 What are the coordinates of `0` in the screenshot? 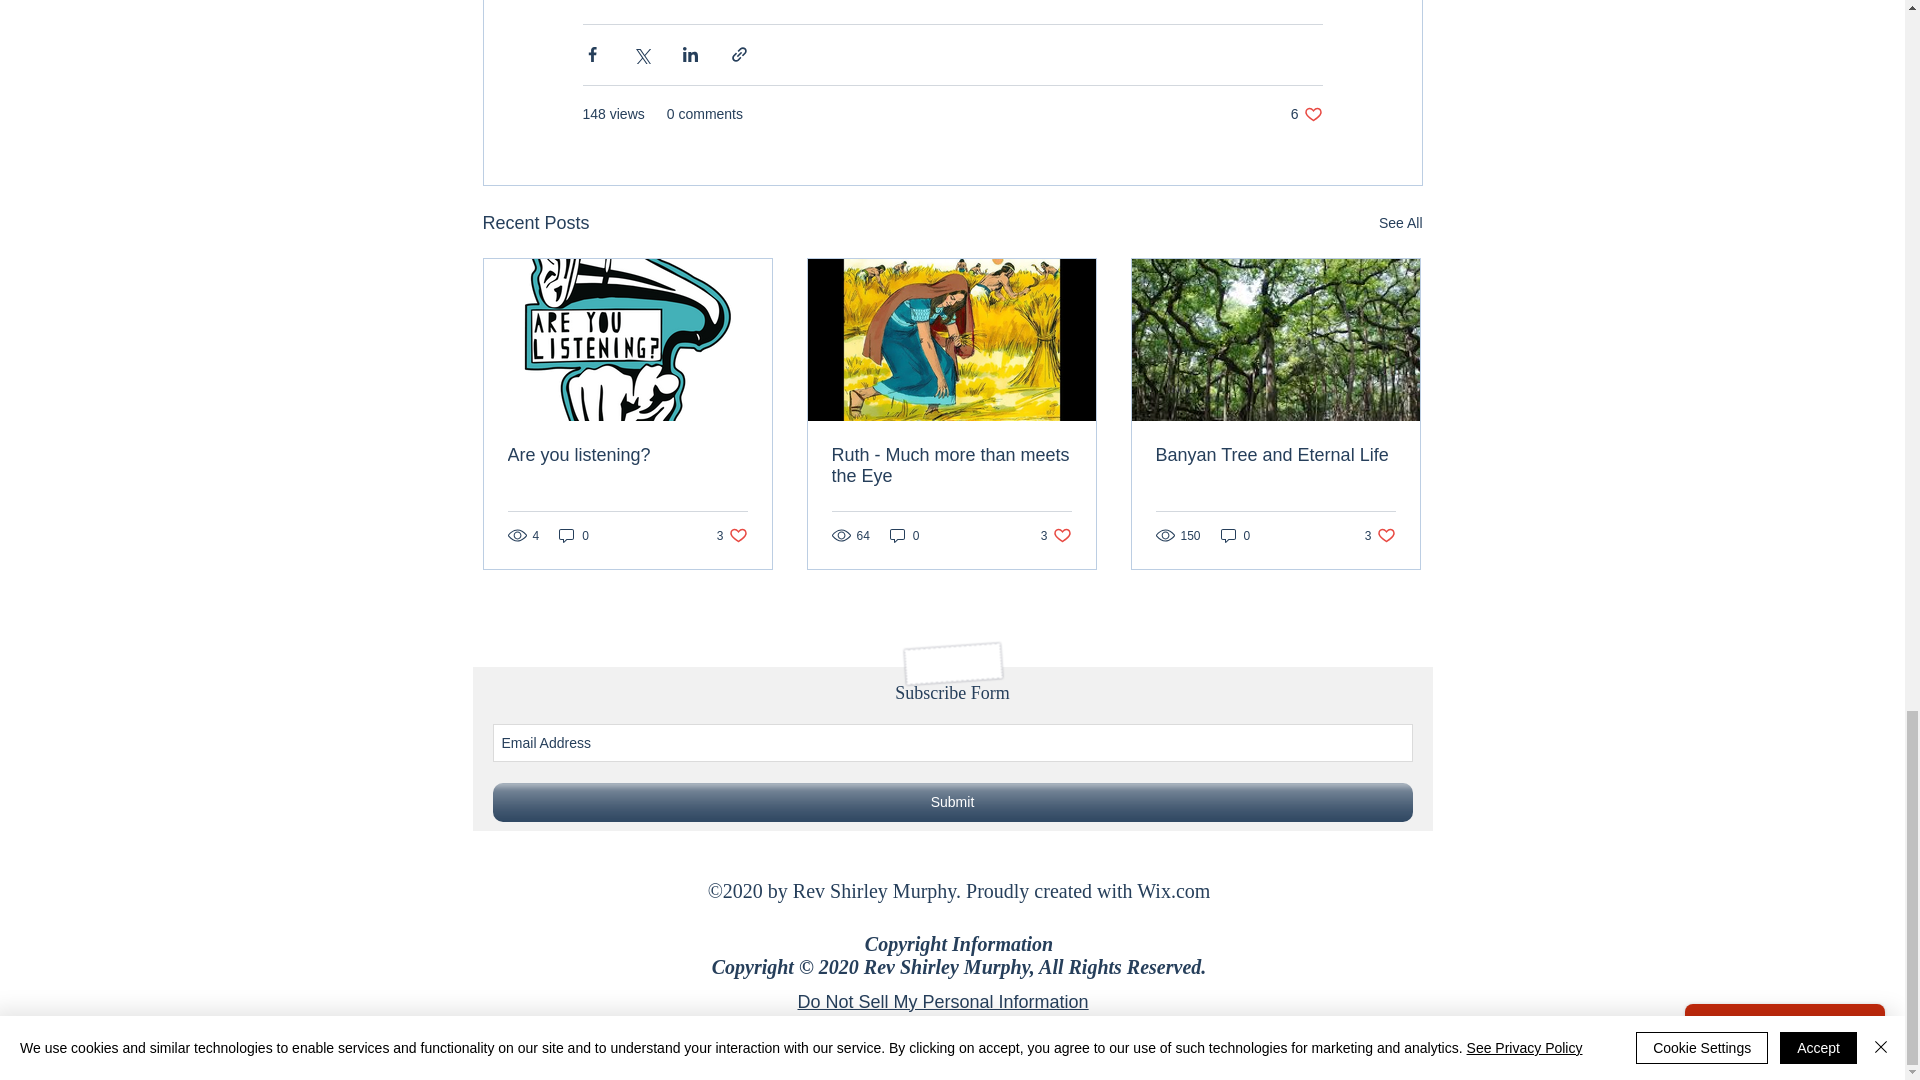 It's located at (904, 535).